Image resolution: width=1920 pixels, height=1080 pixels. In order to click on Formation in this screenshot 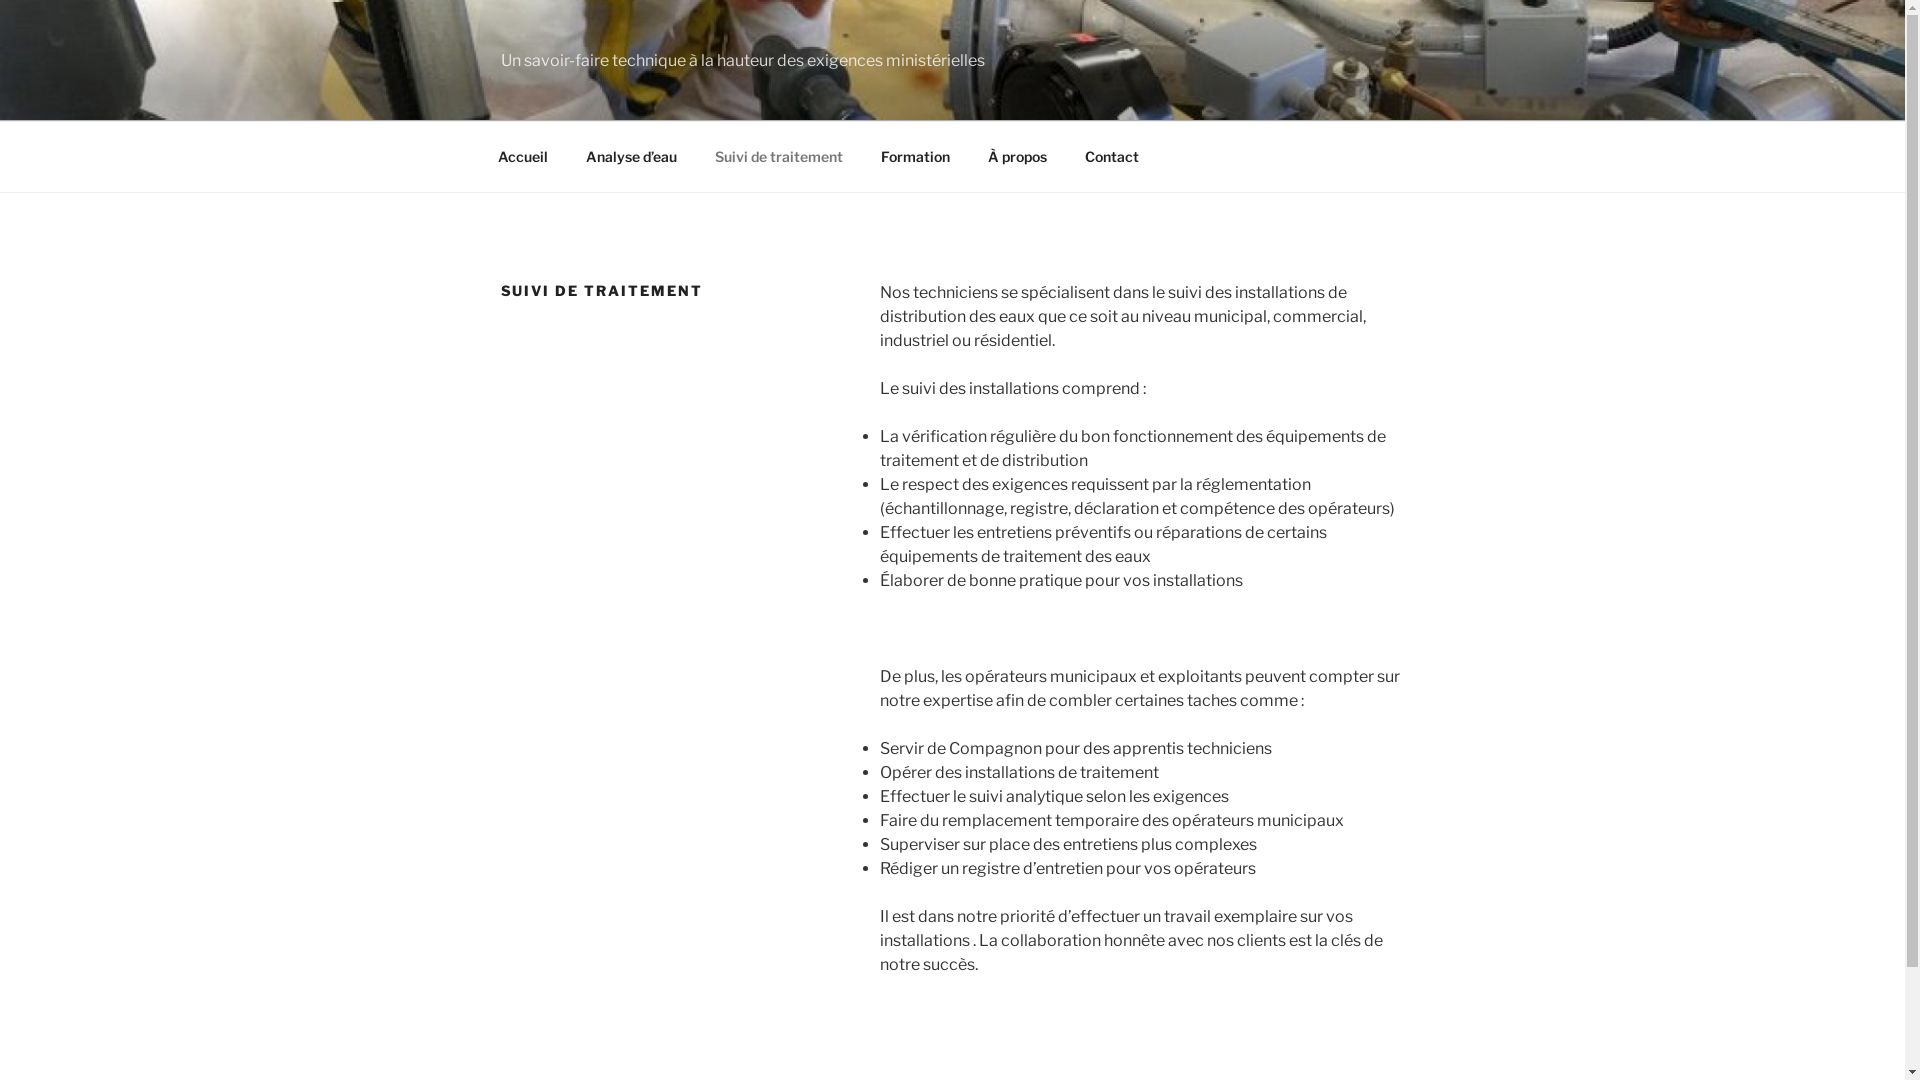, I will do `click(916, 156)`.